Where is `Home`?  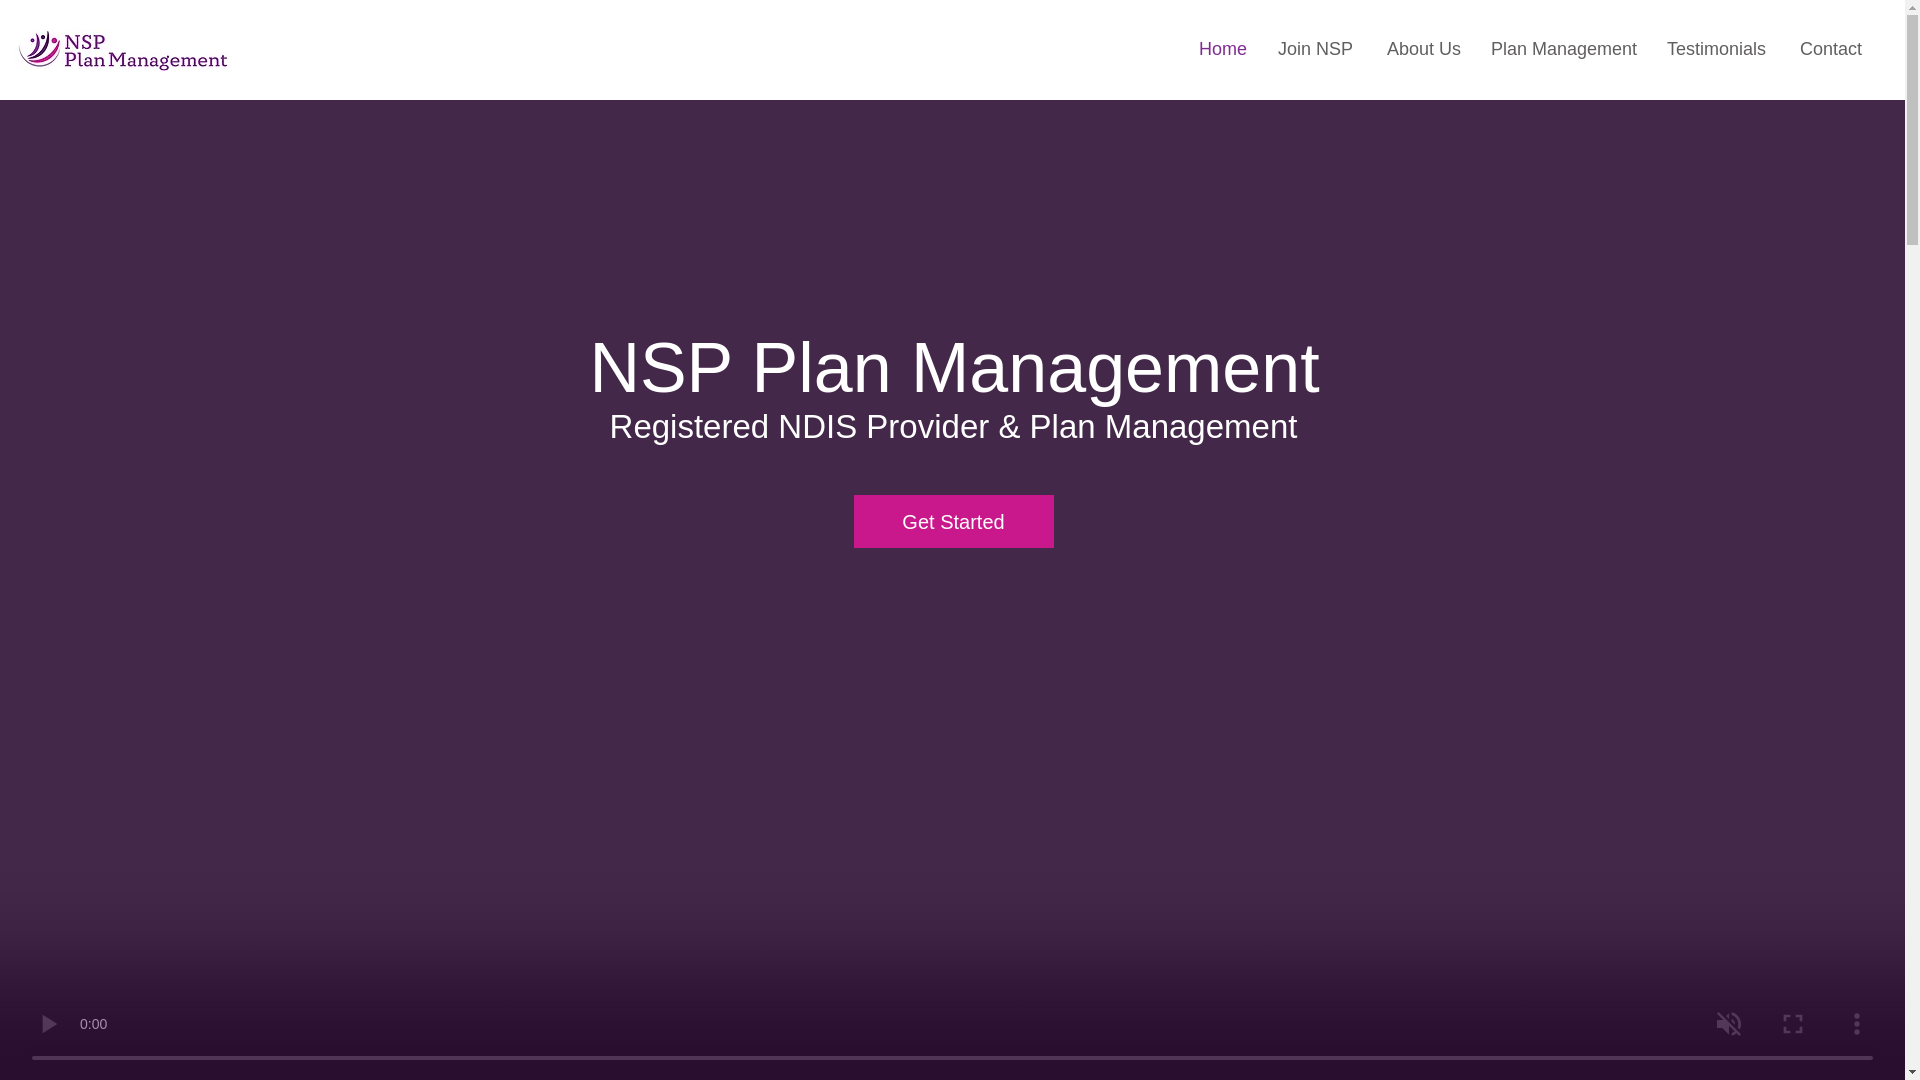 Home is located at coordinates (1220, 48).